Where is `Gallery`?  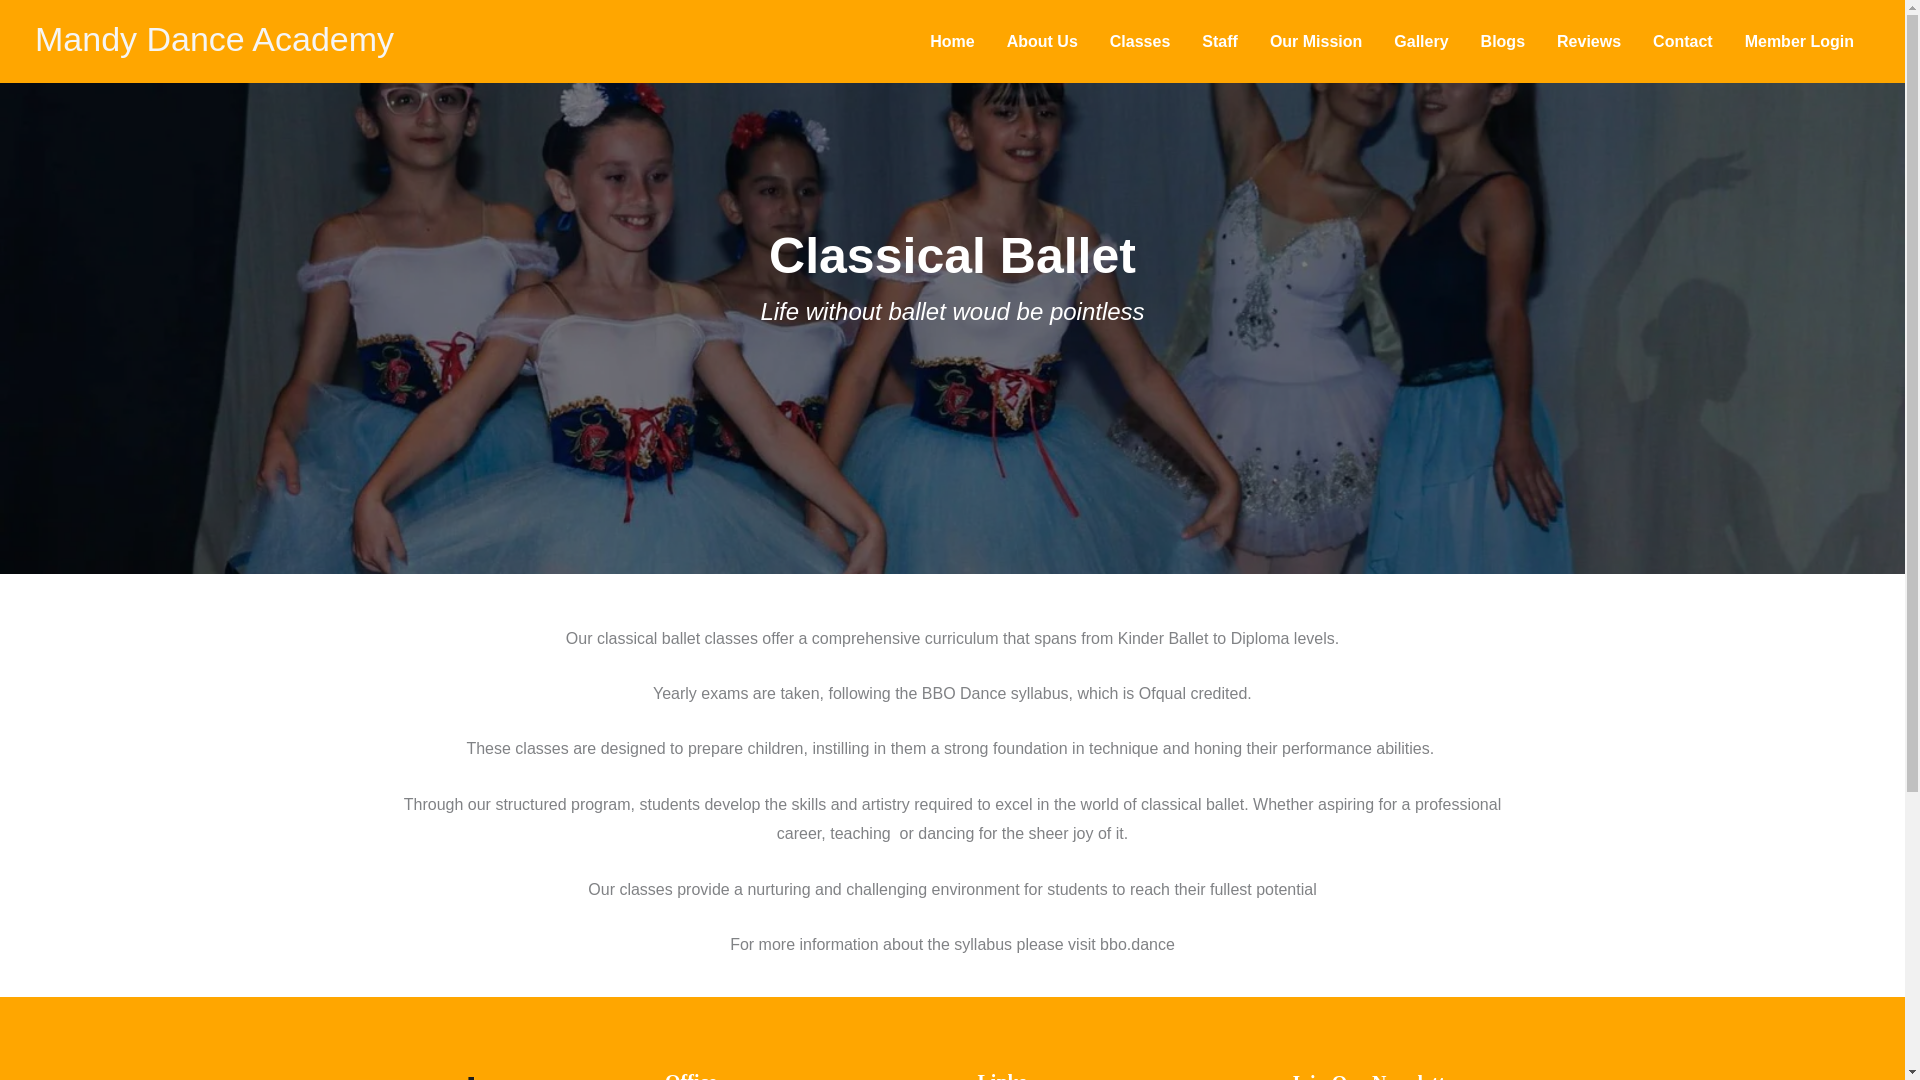
Gallery is located at coordinates (1420, 40).